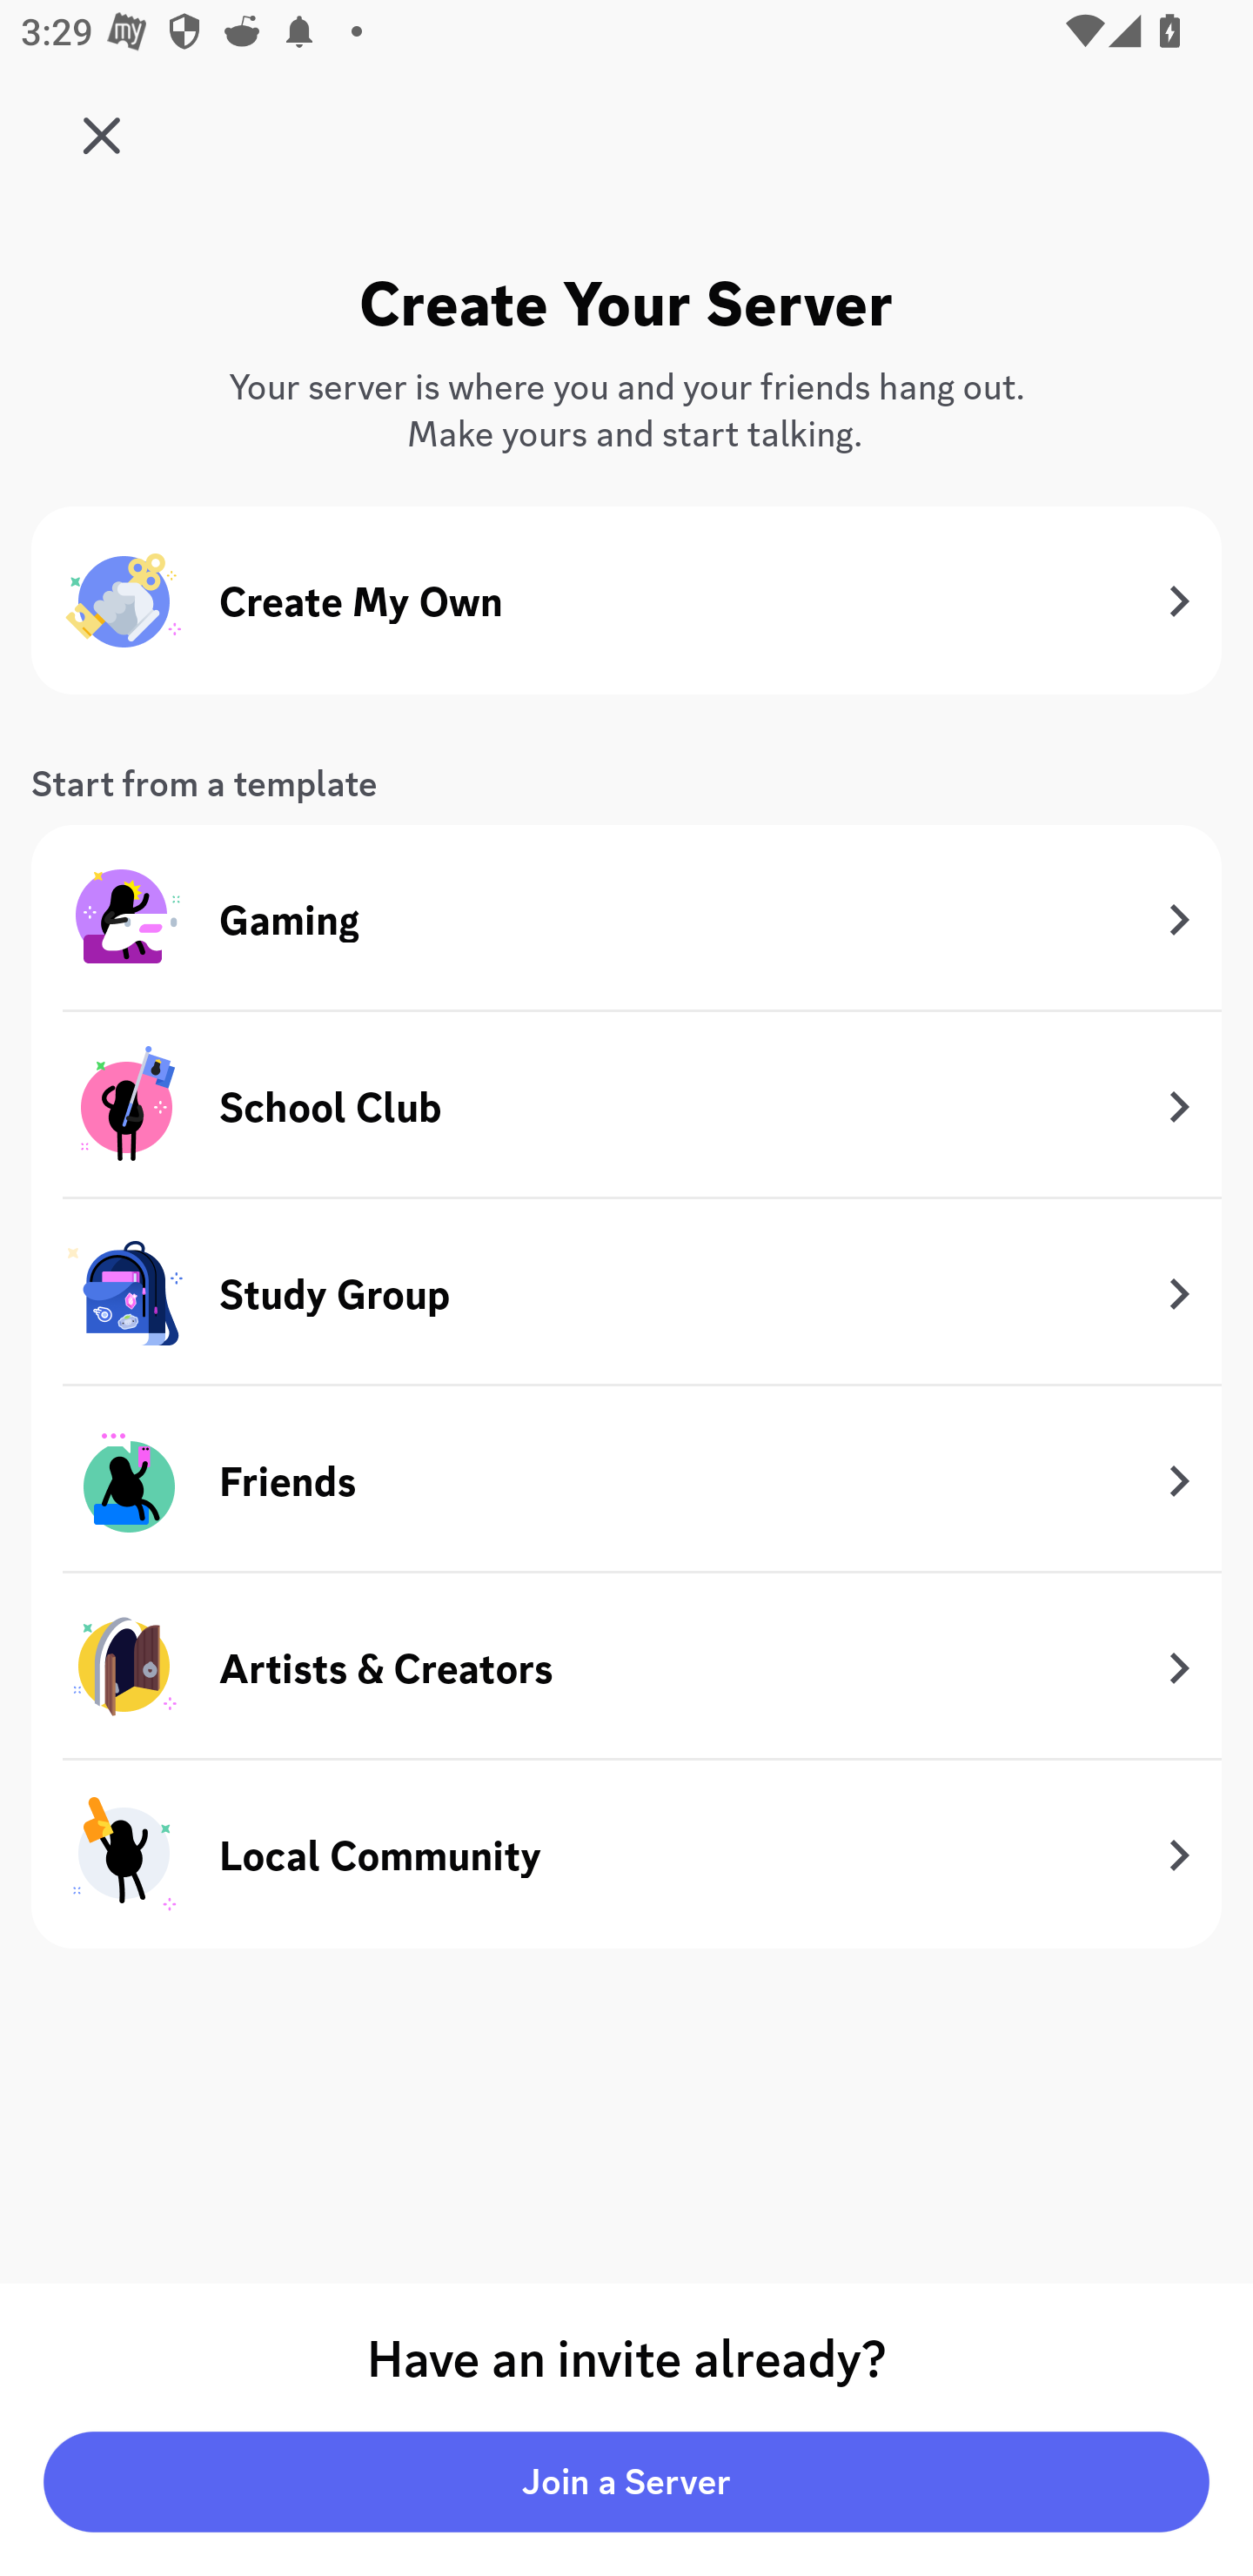  I want to click on School Club, so click(626, 1106).